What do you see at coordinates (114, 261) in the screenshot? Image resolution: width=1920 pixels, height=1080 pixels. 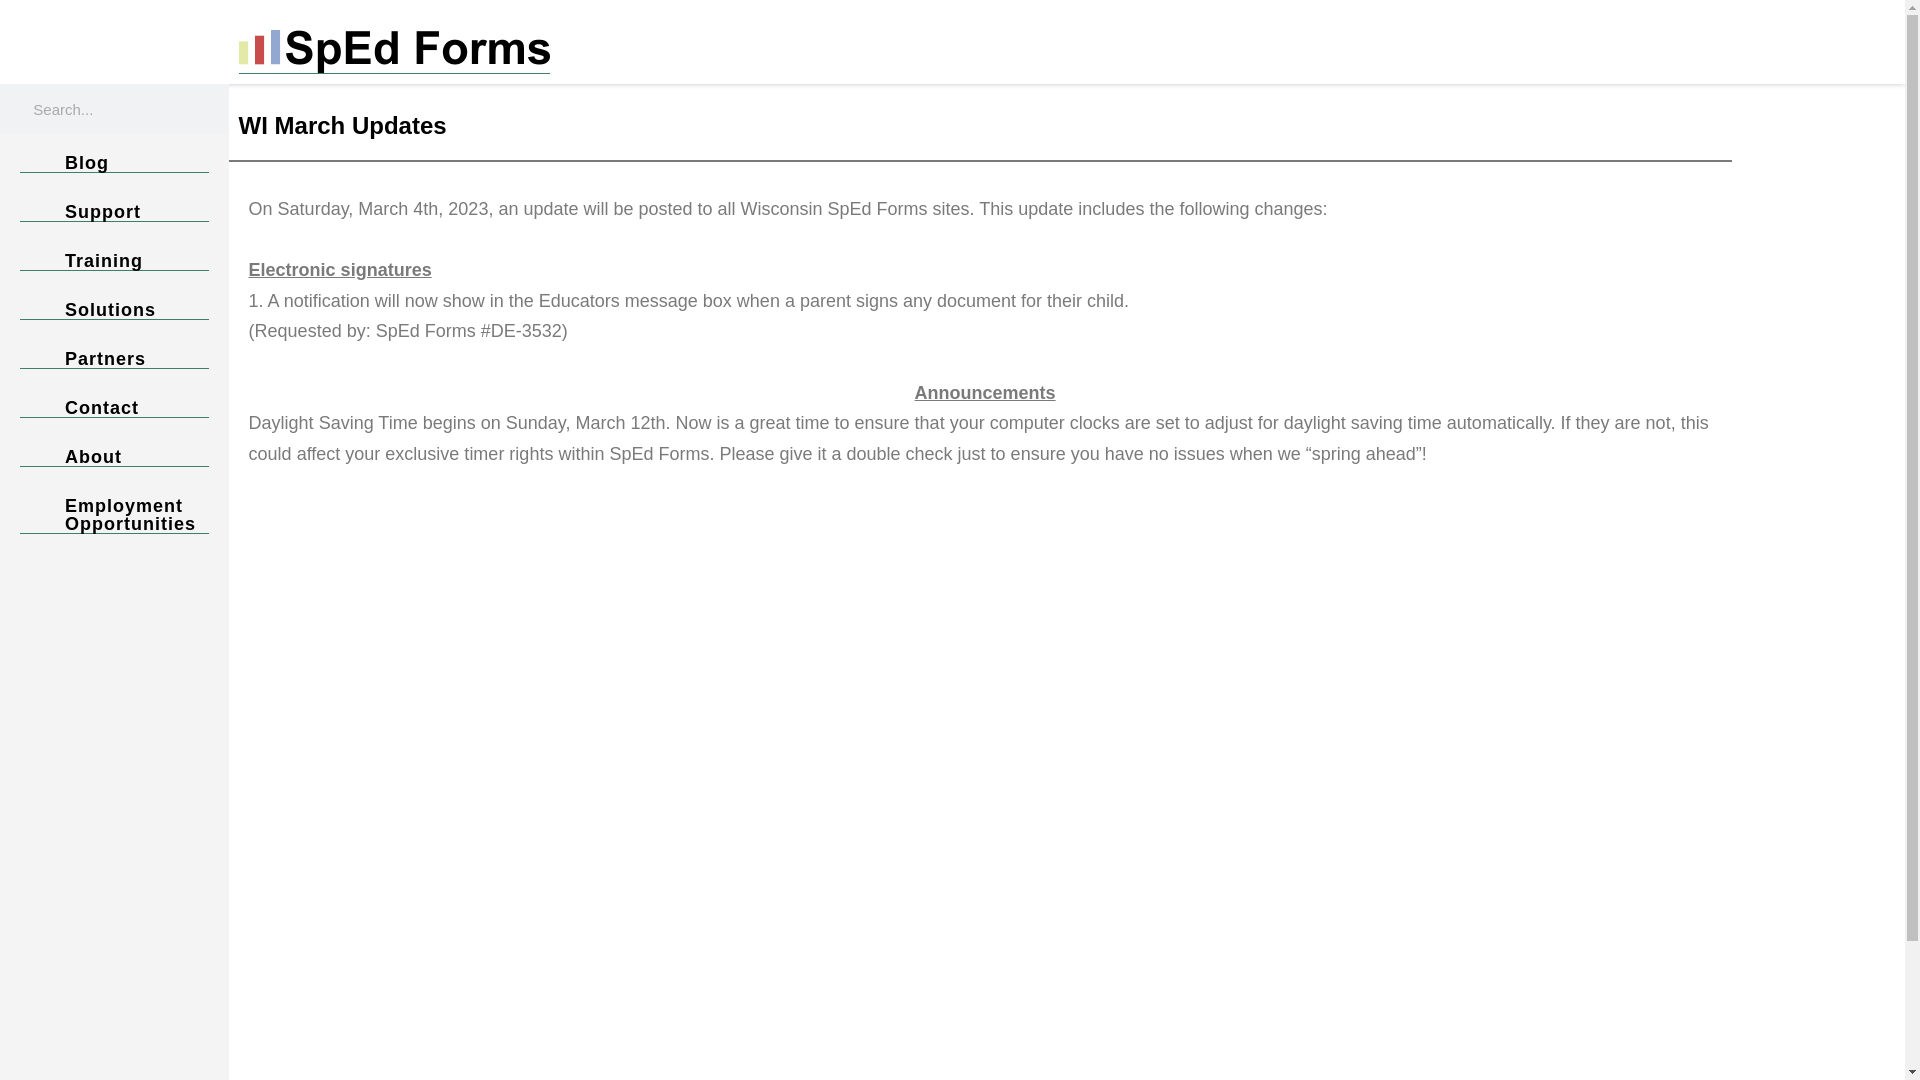 I see `Training` at bounding box center [114, 261].